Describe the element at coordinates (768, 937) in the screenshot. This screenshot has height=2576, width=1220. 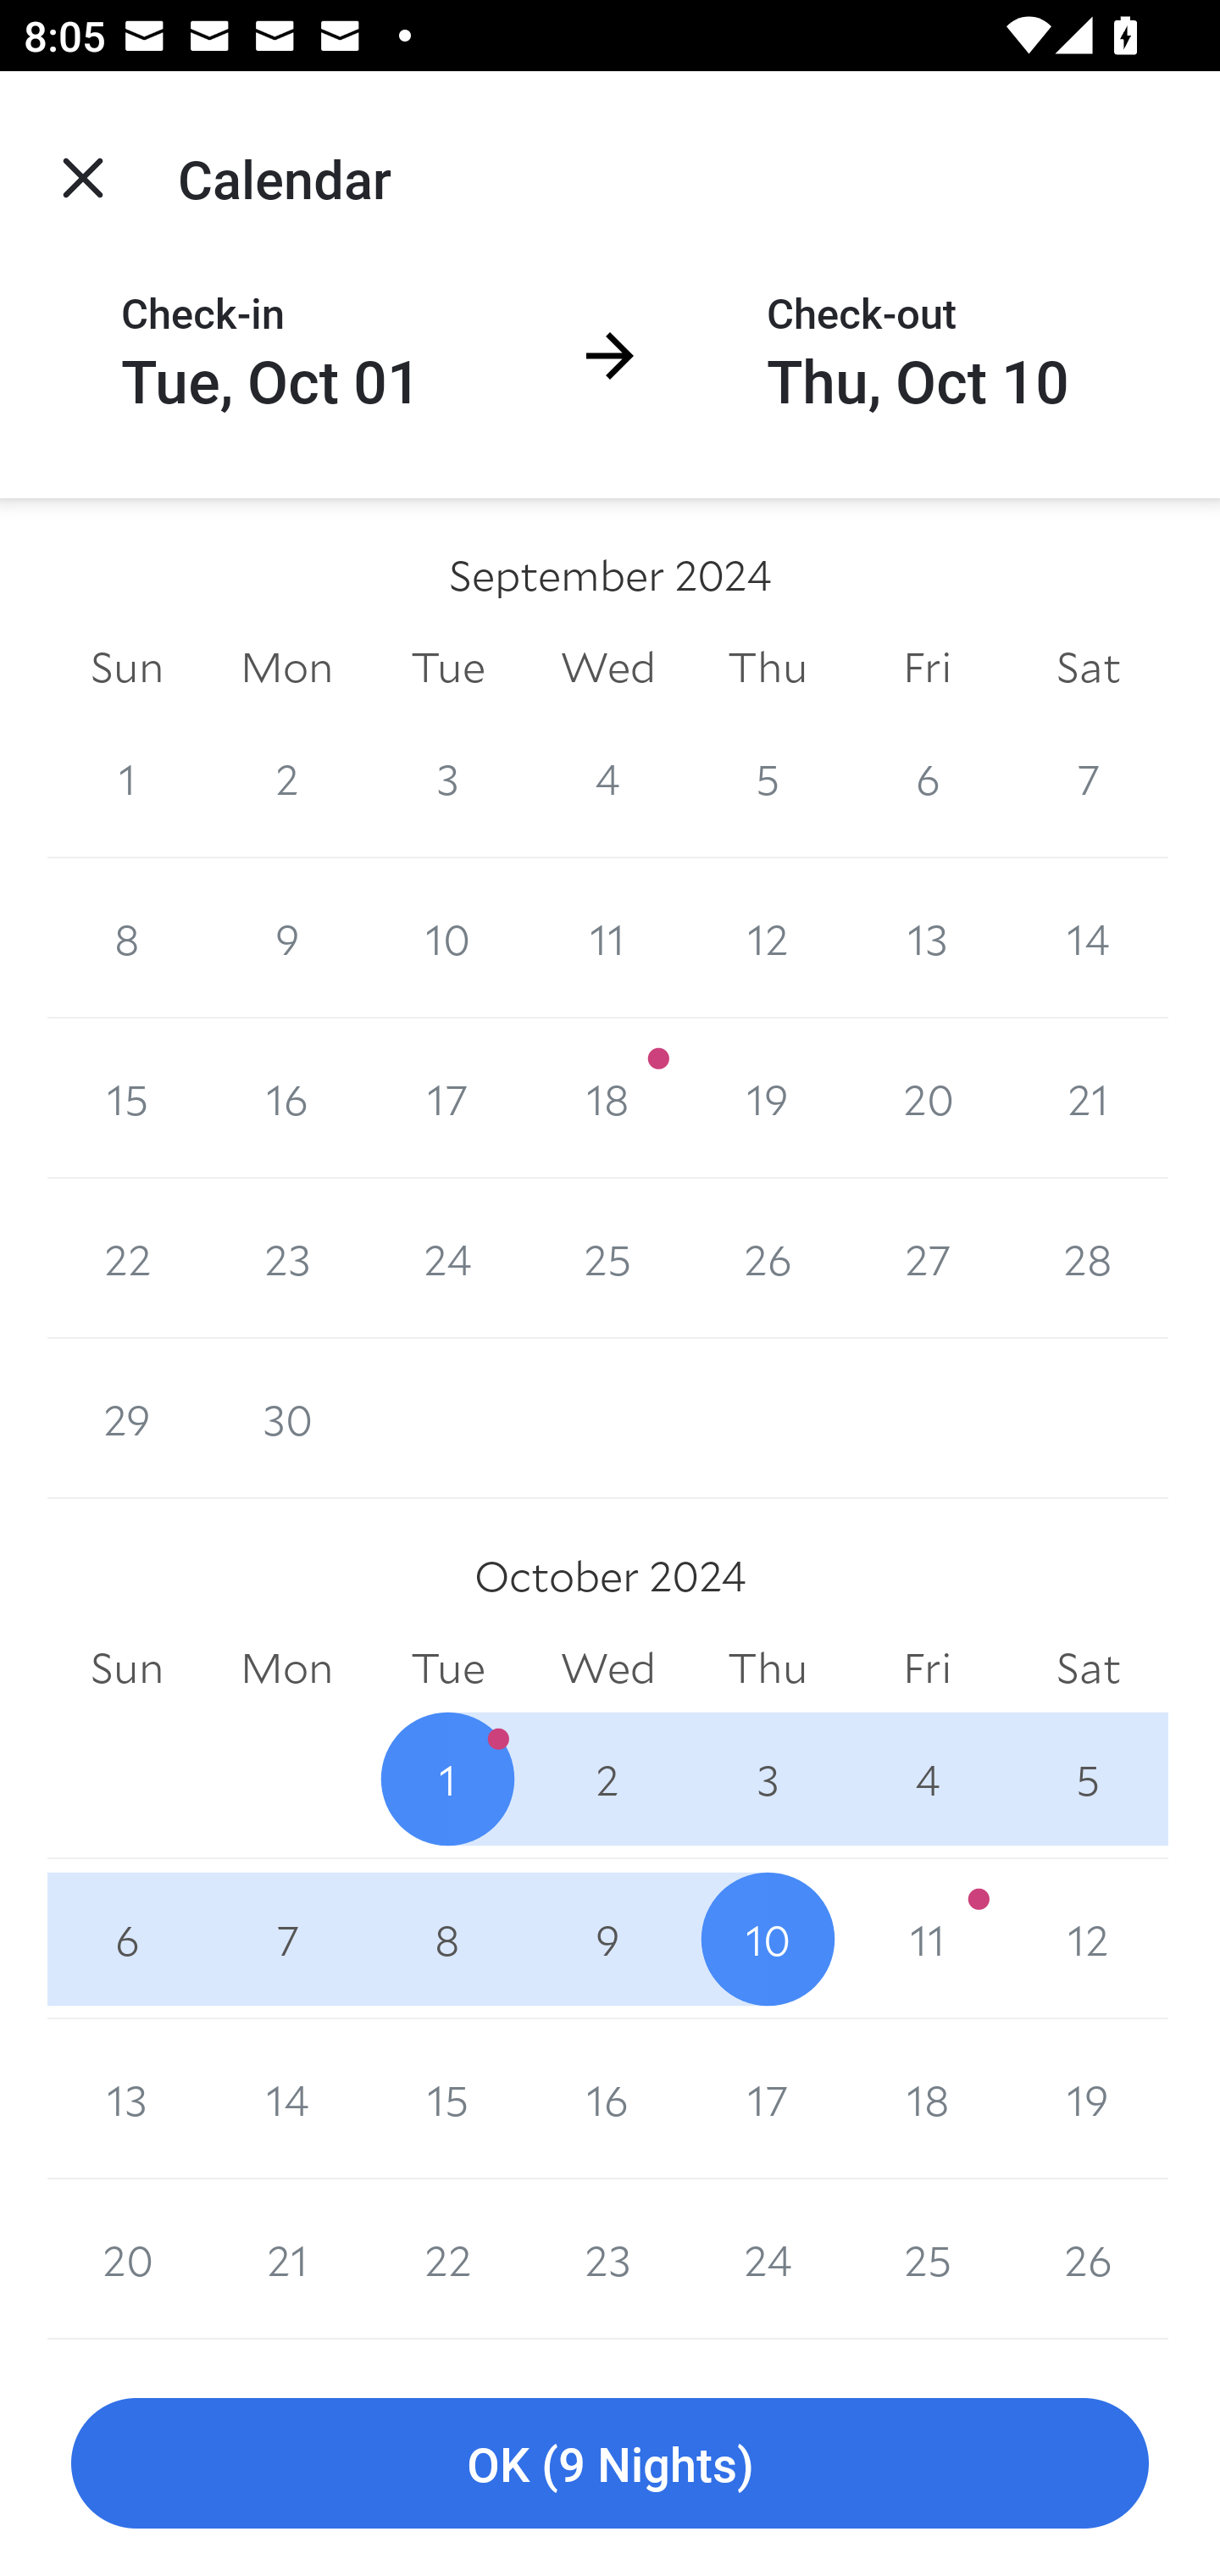
I see `12 12 September 2024` at that location.